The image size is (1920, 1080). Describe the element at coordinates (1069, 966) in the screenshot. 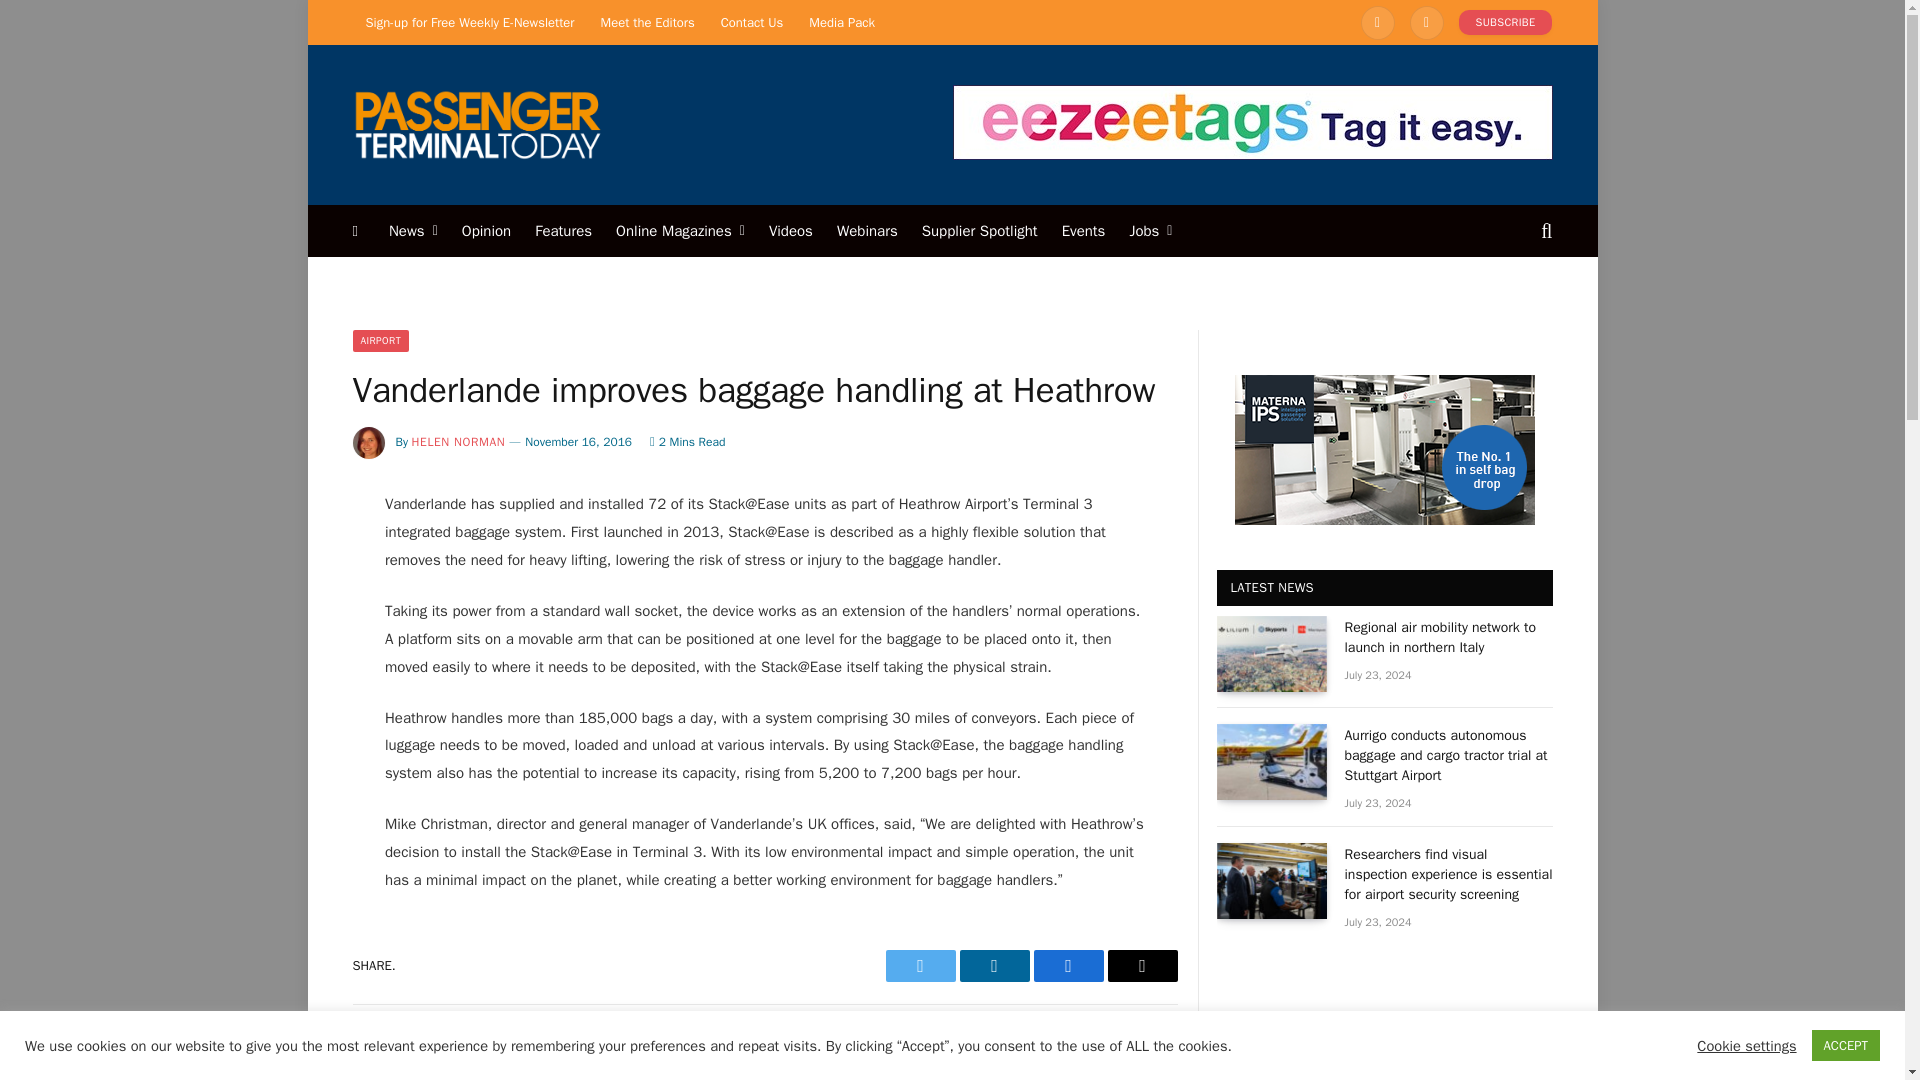

I see `Share on Facebook` at that location.